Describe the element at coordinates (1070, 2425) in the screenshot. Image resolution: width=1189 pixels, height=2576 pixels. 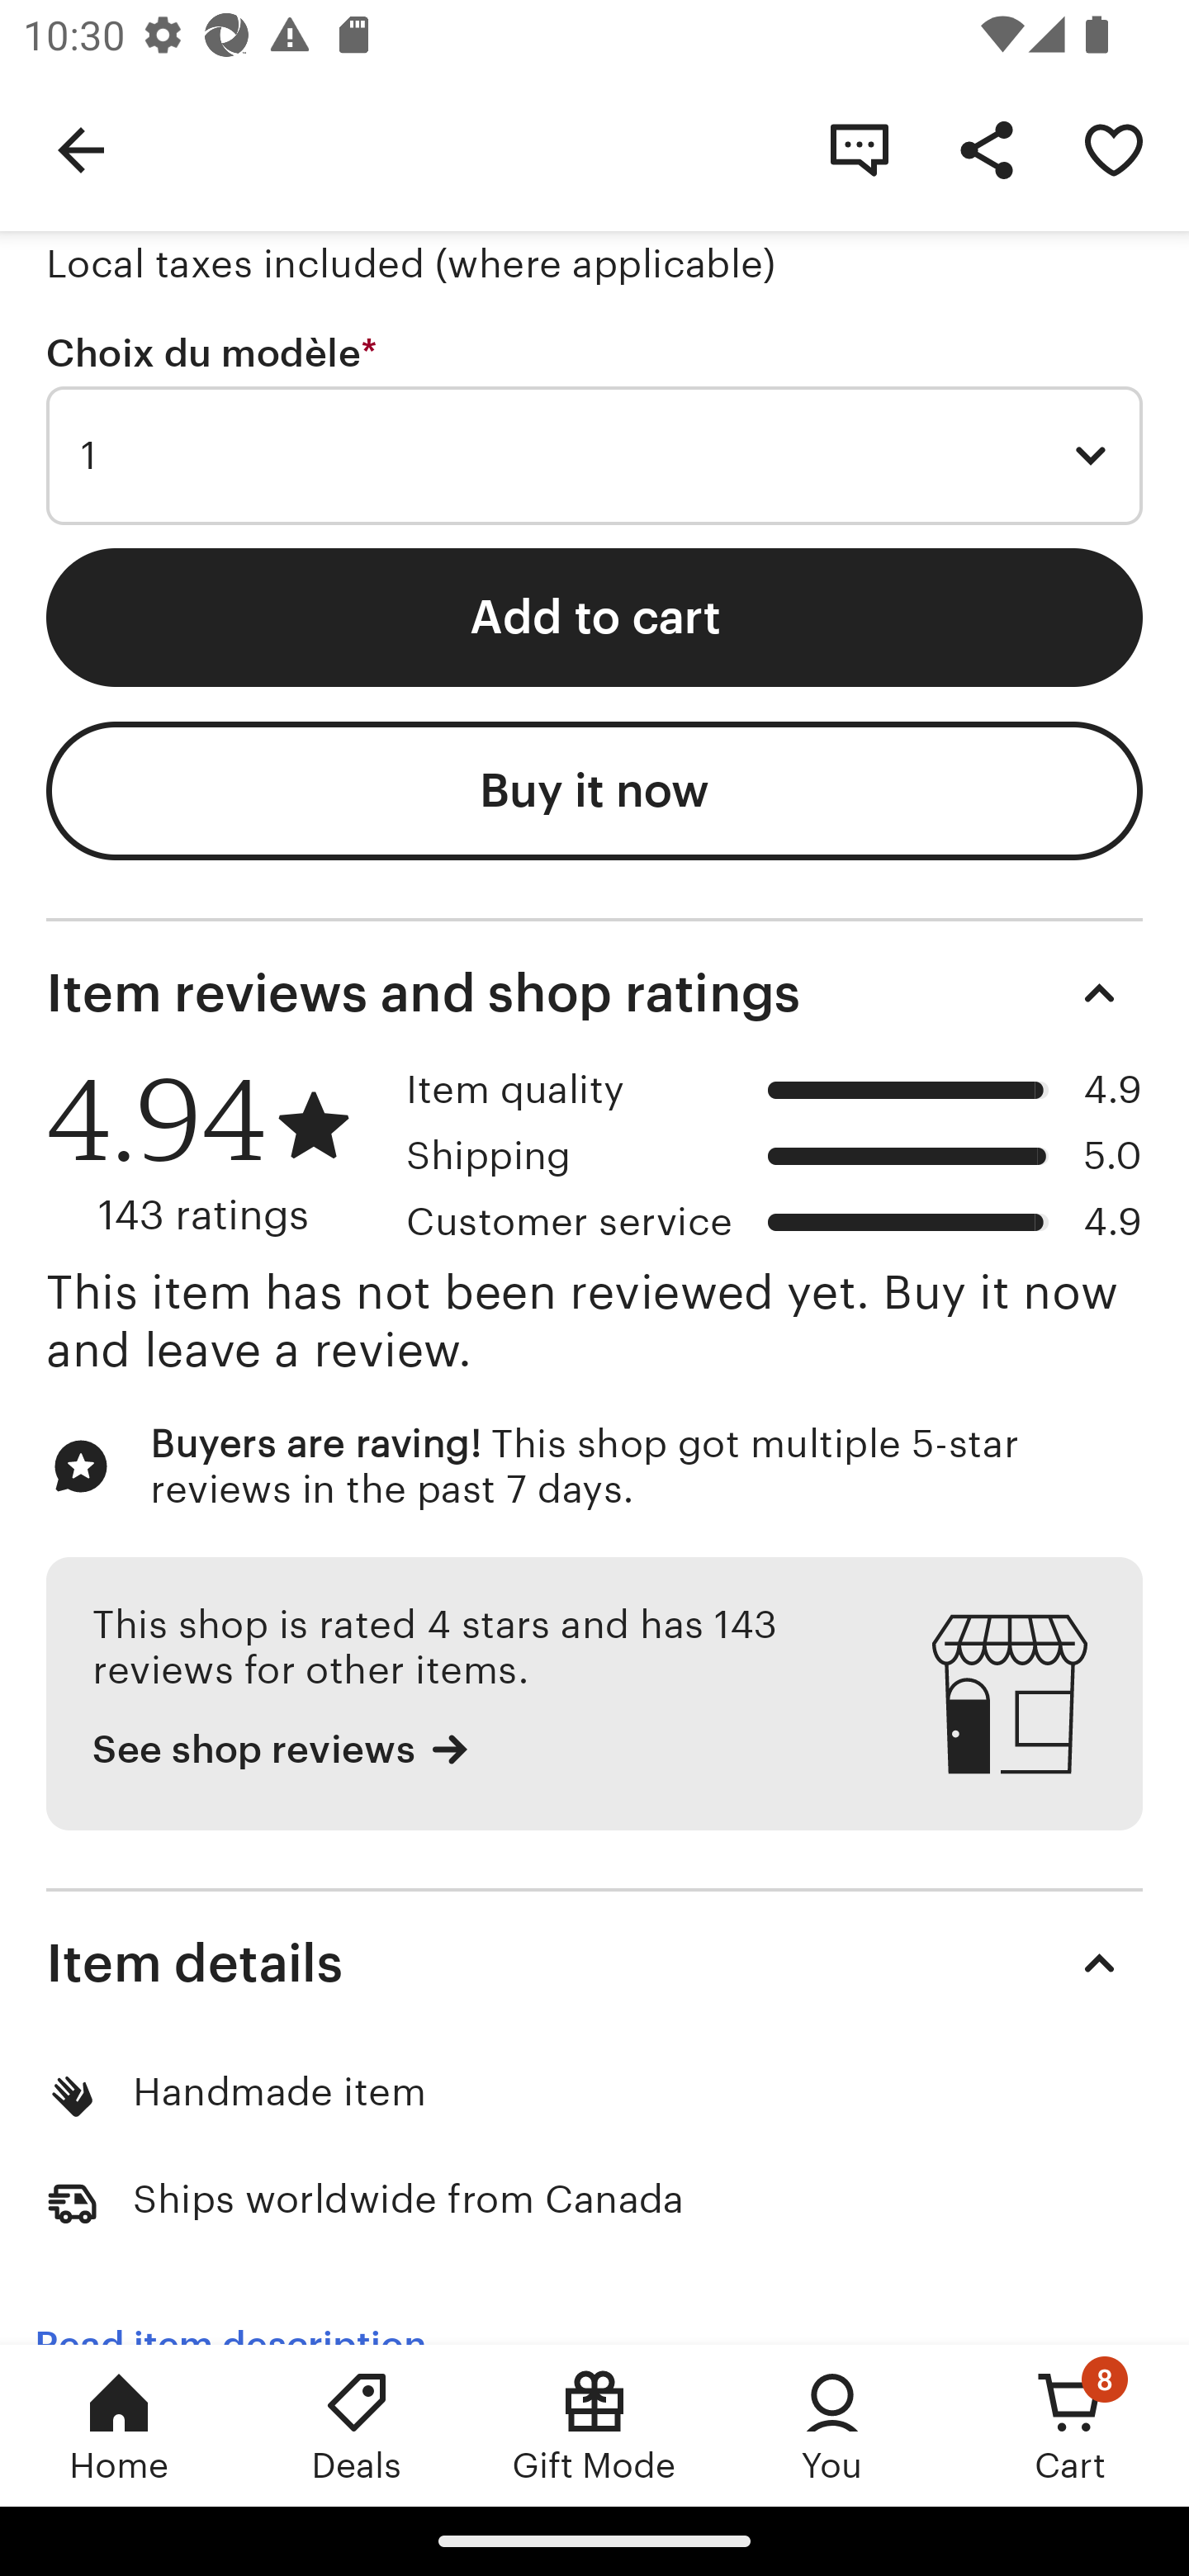
I see `Cart, 8 new notifications Cart` at that location.